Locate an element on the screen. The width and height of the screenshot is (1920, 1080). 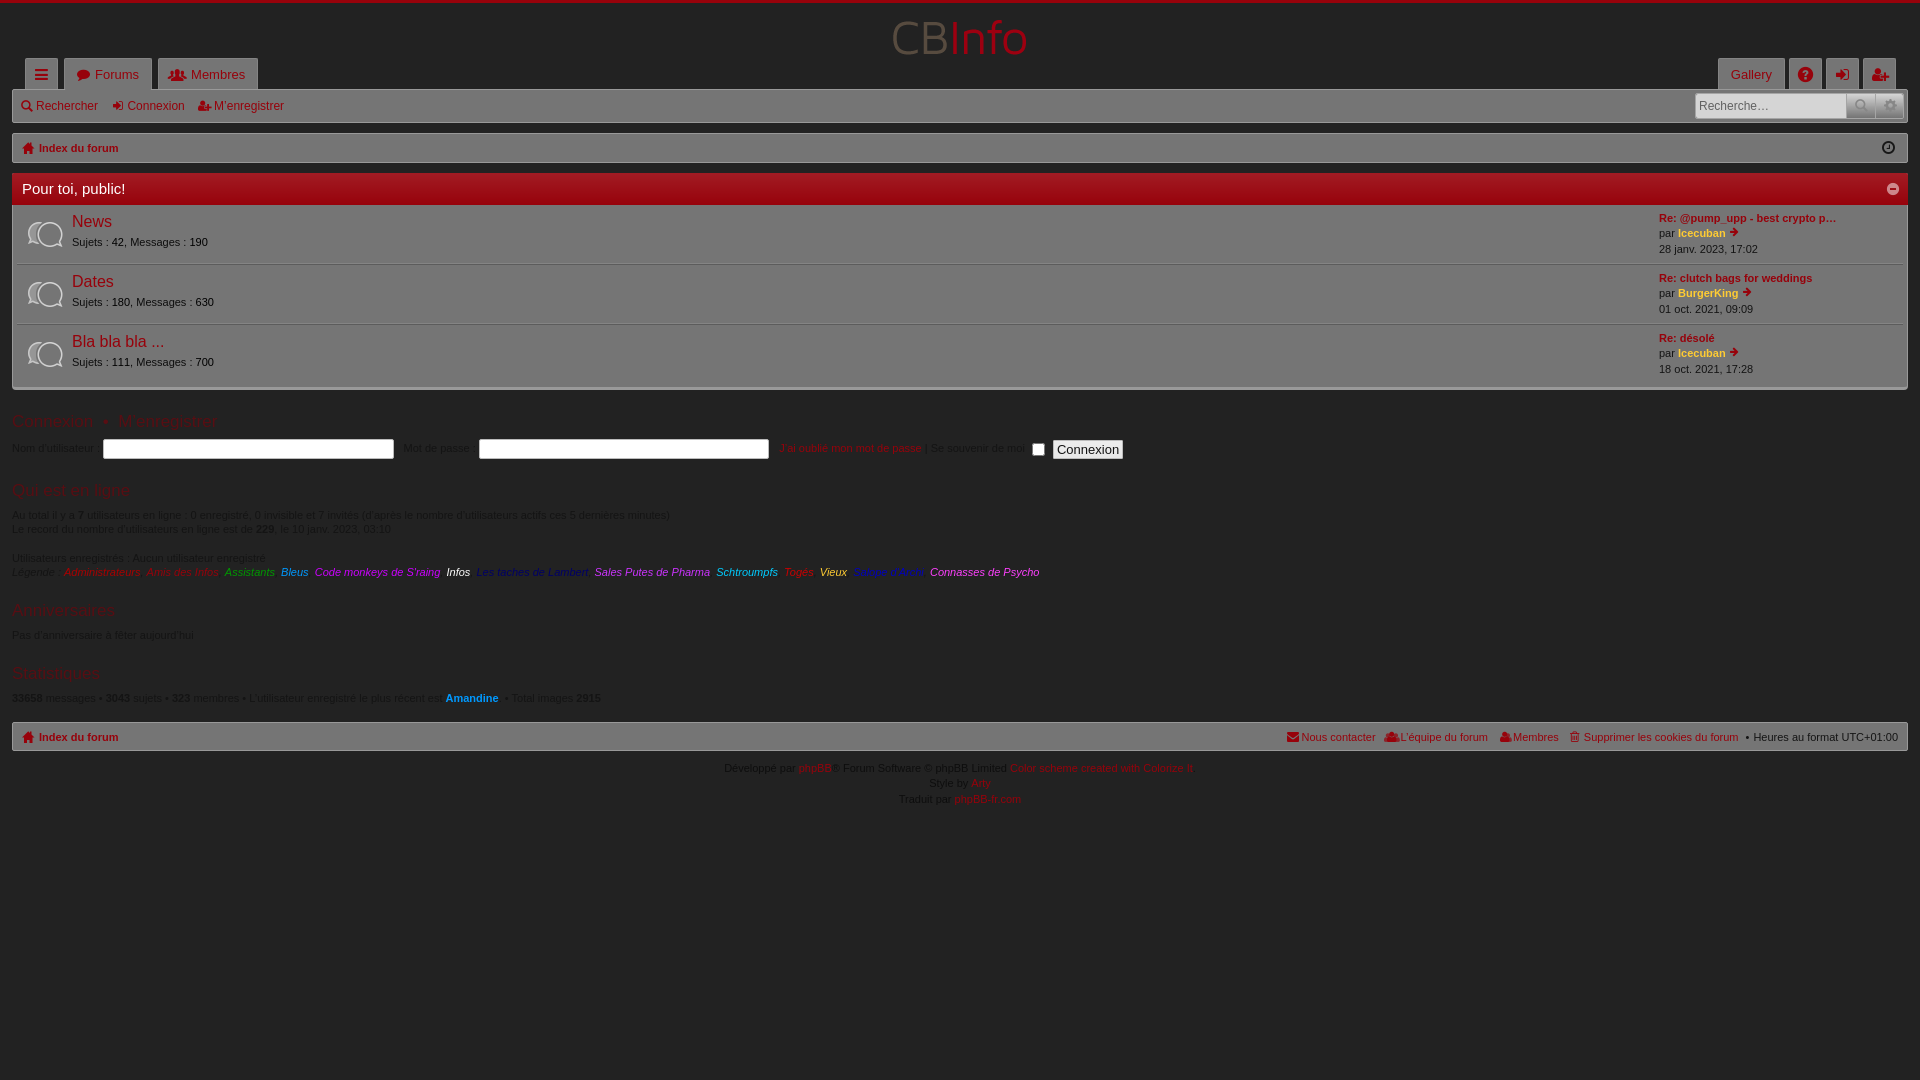
Pour toi, public! is located at coordinates (74, 188).